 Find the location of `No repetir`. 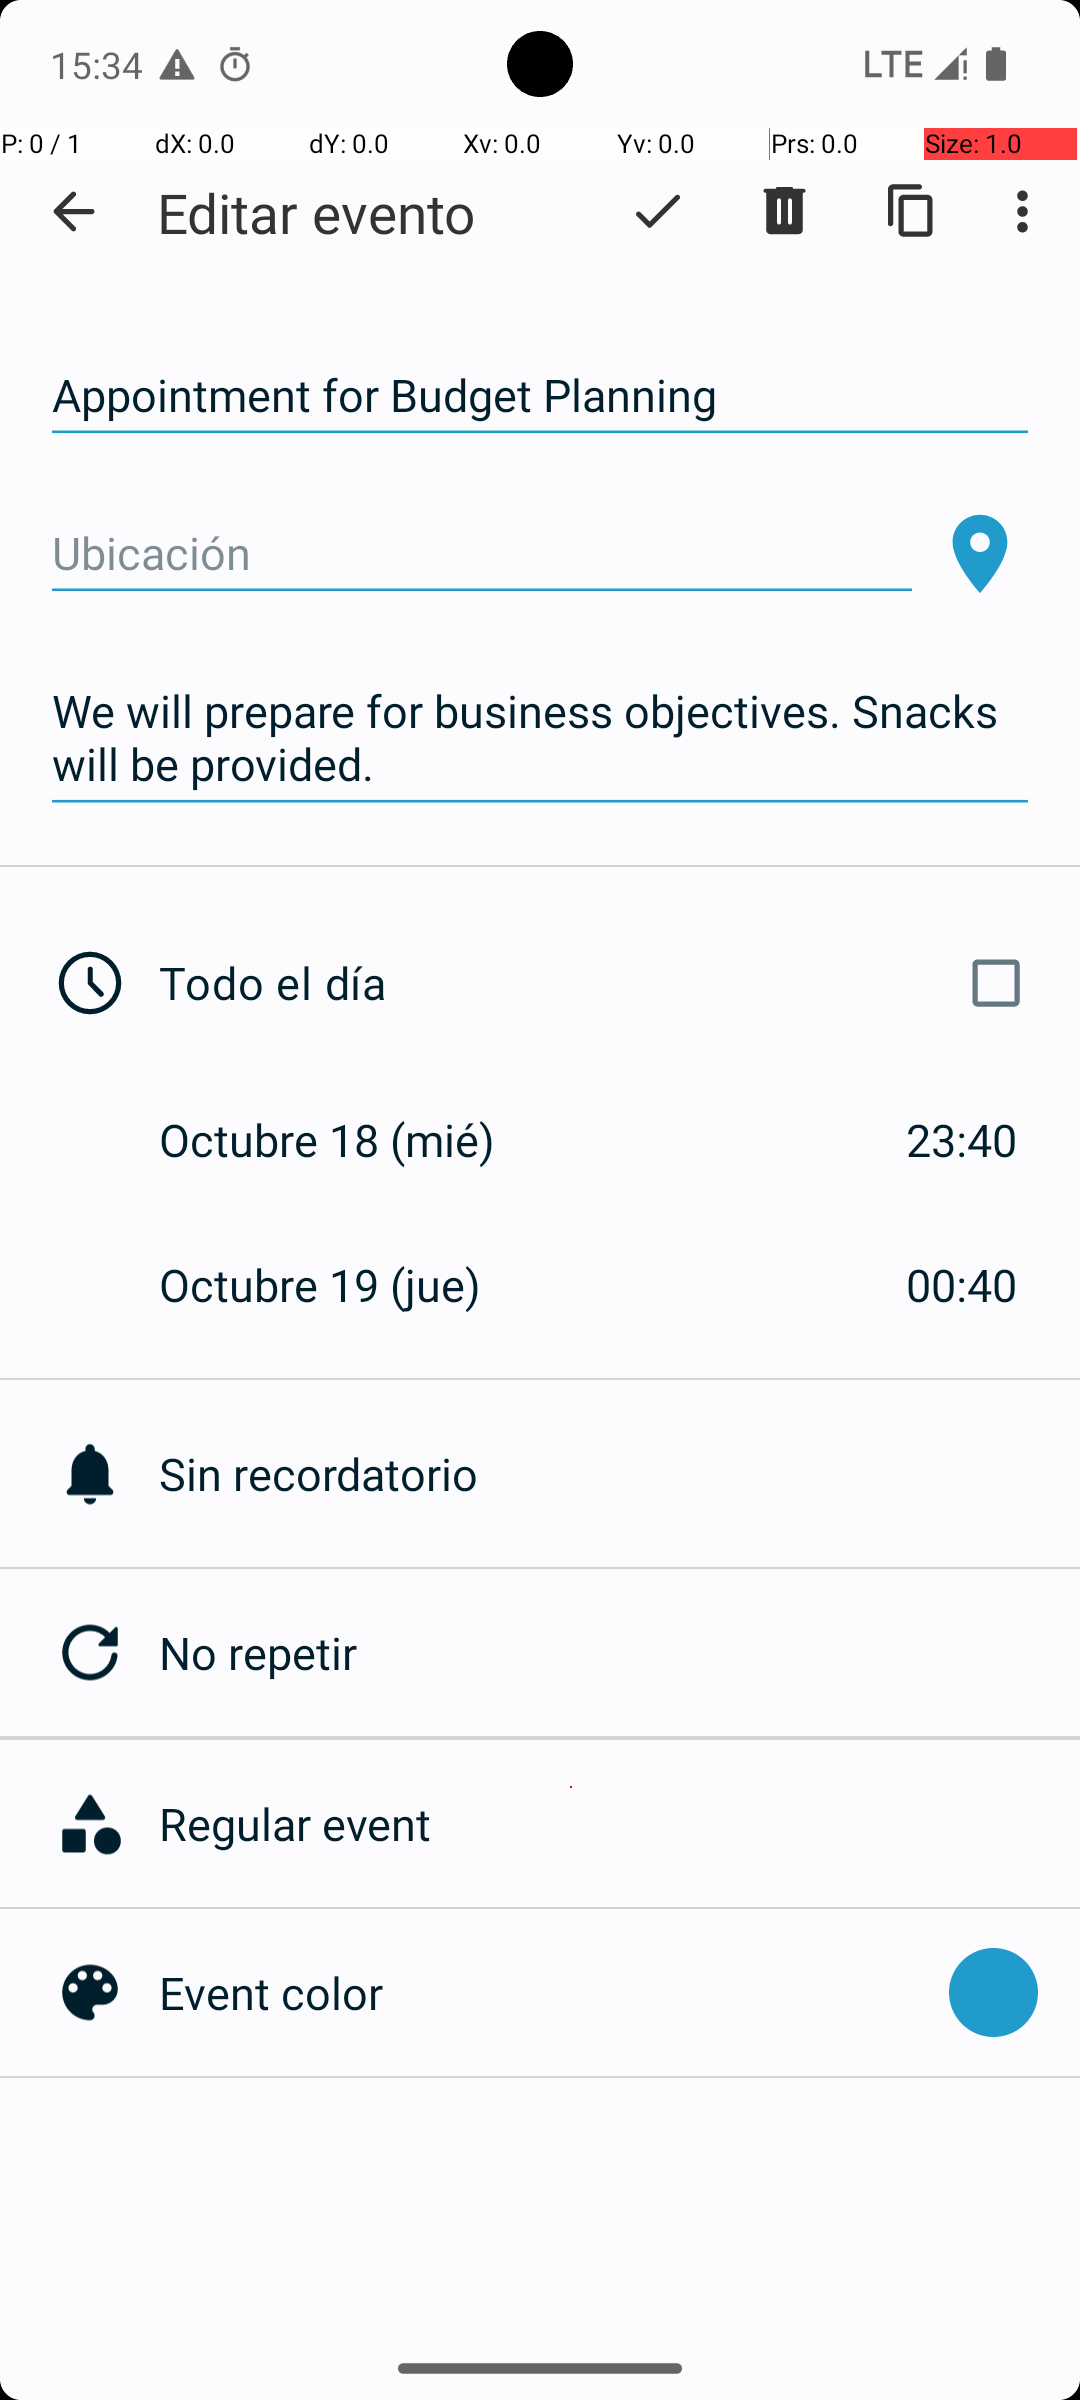

No repetir is located at coordinates (620, 1652).